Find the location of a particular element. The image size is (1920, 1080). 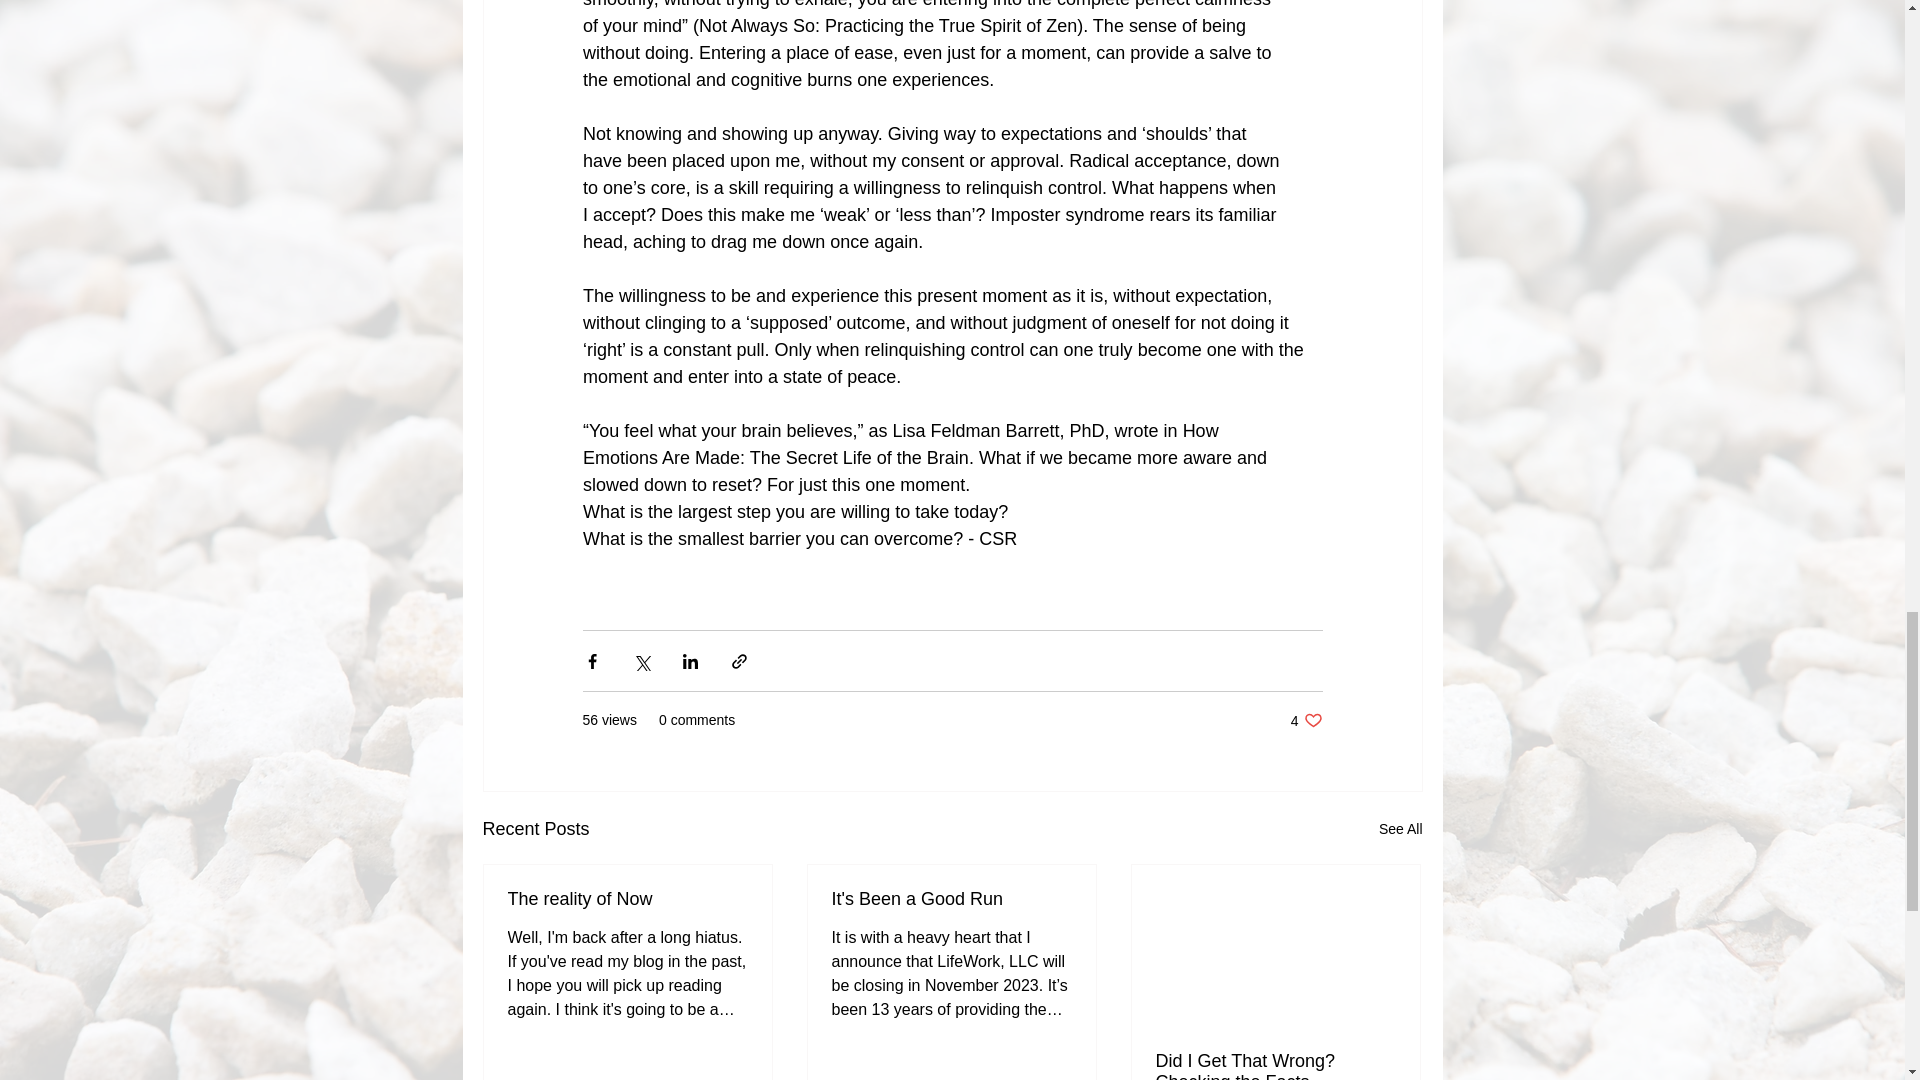

It's Been a Good Run is located at coordinates (951, 899).